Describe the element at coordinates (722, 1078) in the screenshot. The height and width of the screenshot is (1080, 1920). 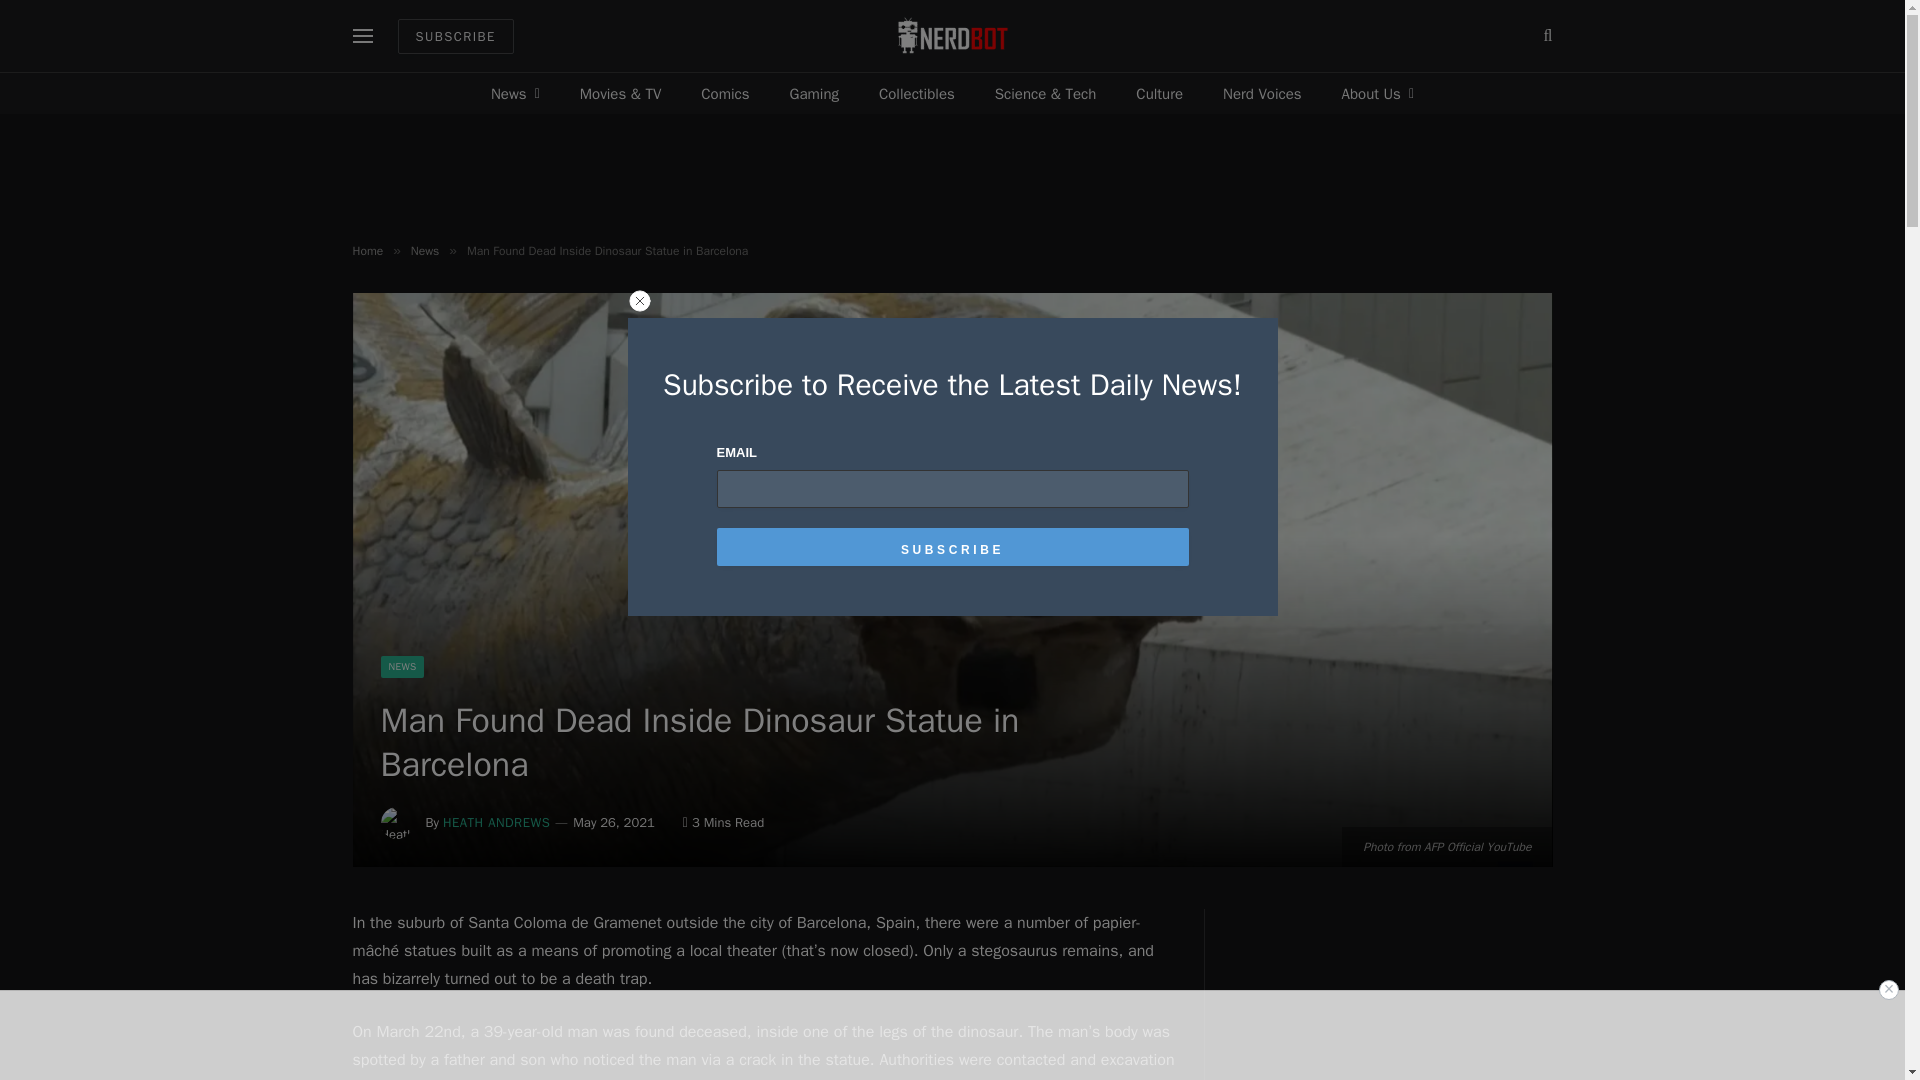
I see `Newsweek` at that location.